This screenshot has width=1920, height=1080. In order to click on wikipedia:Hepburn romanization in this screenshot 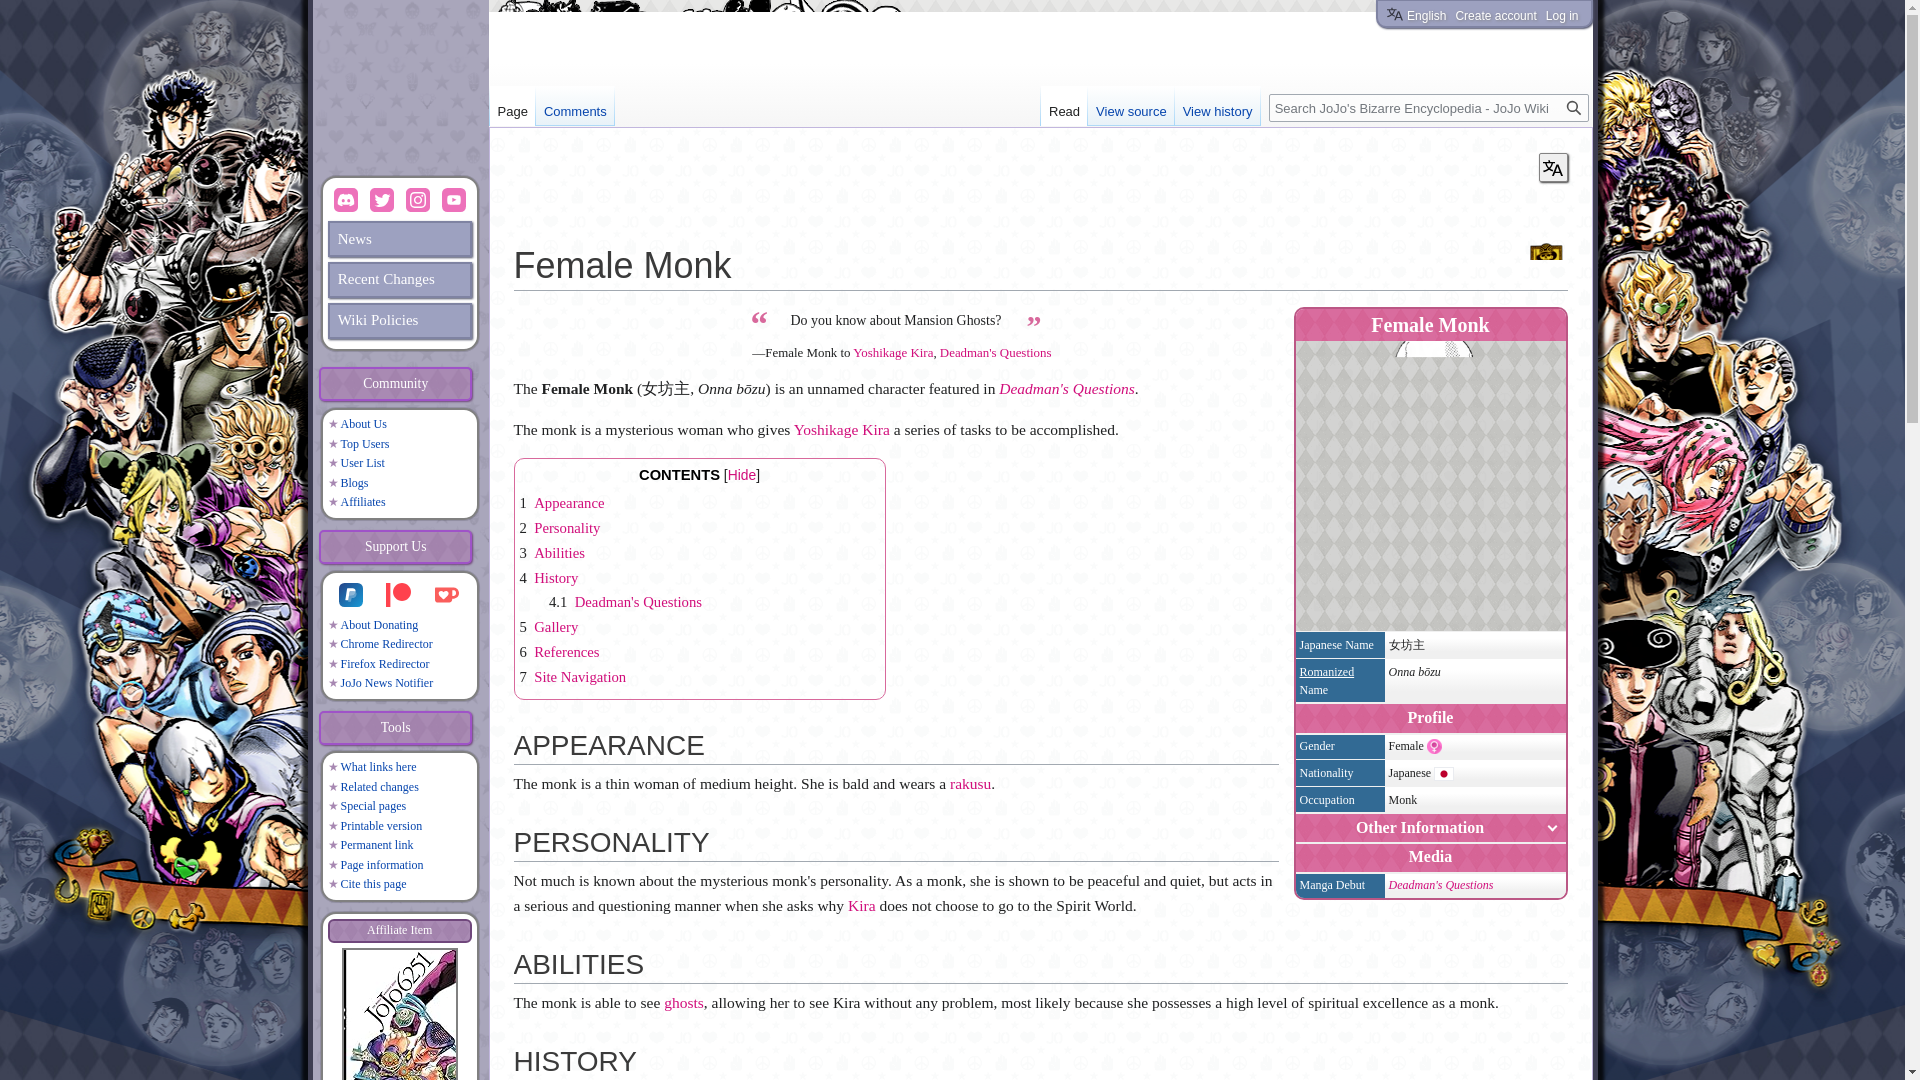, I will do `click(1327, 672)`.